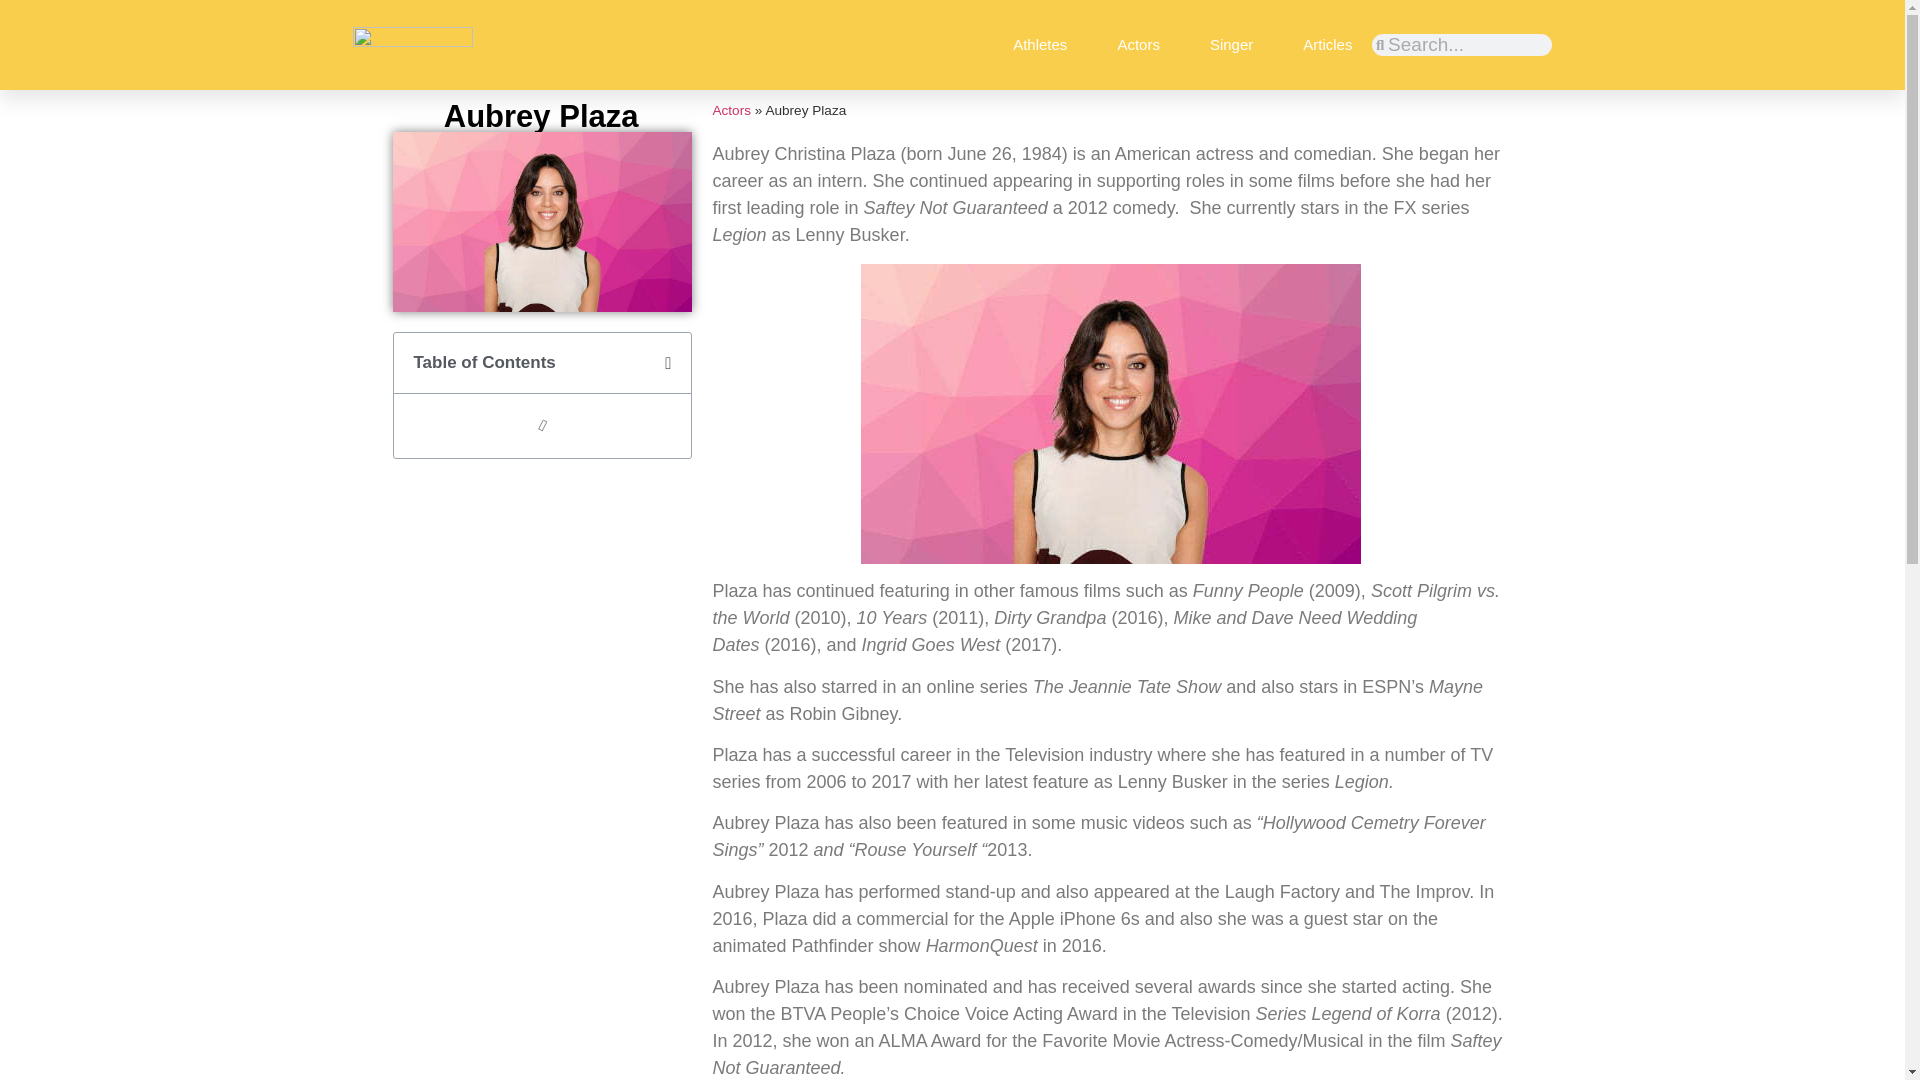 The height and width of the screenshot is (1080, 1920). What do you see at coordinates (1040, 44) in the screenshot?
I see `Athletes` at bounding box center [1040, 44].